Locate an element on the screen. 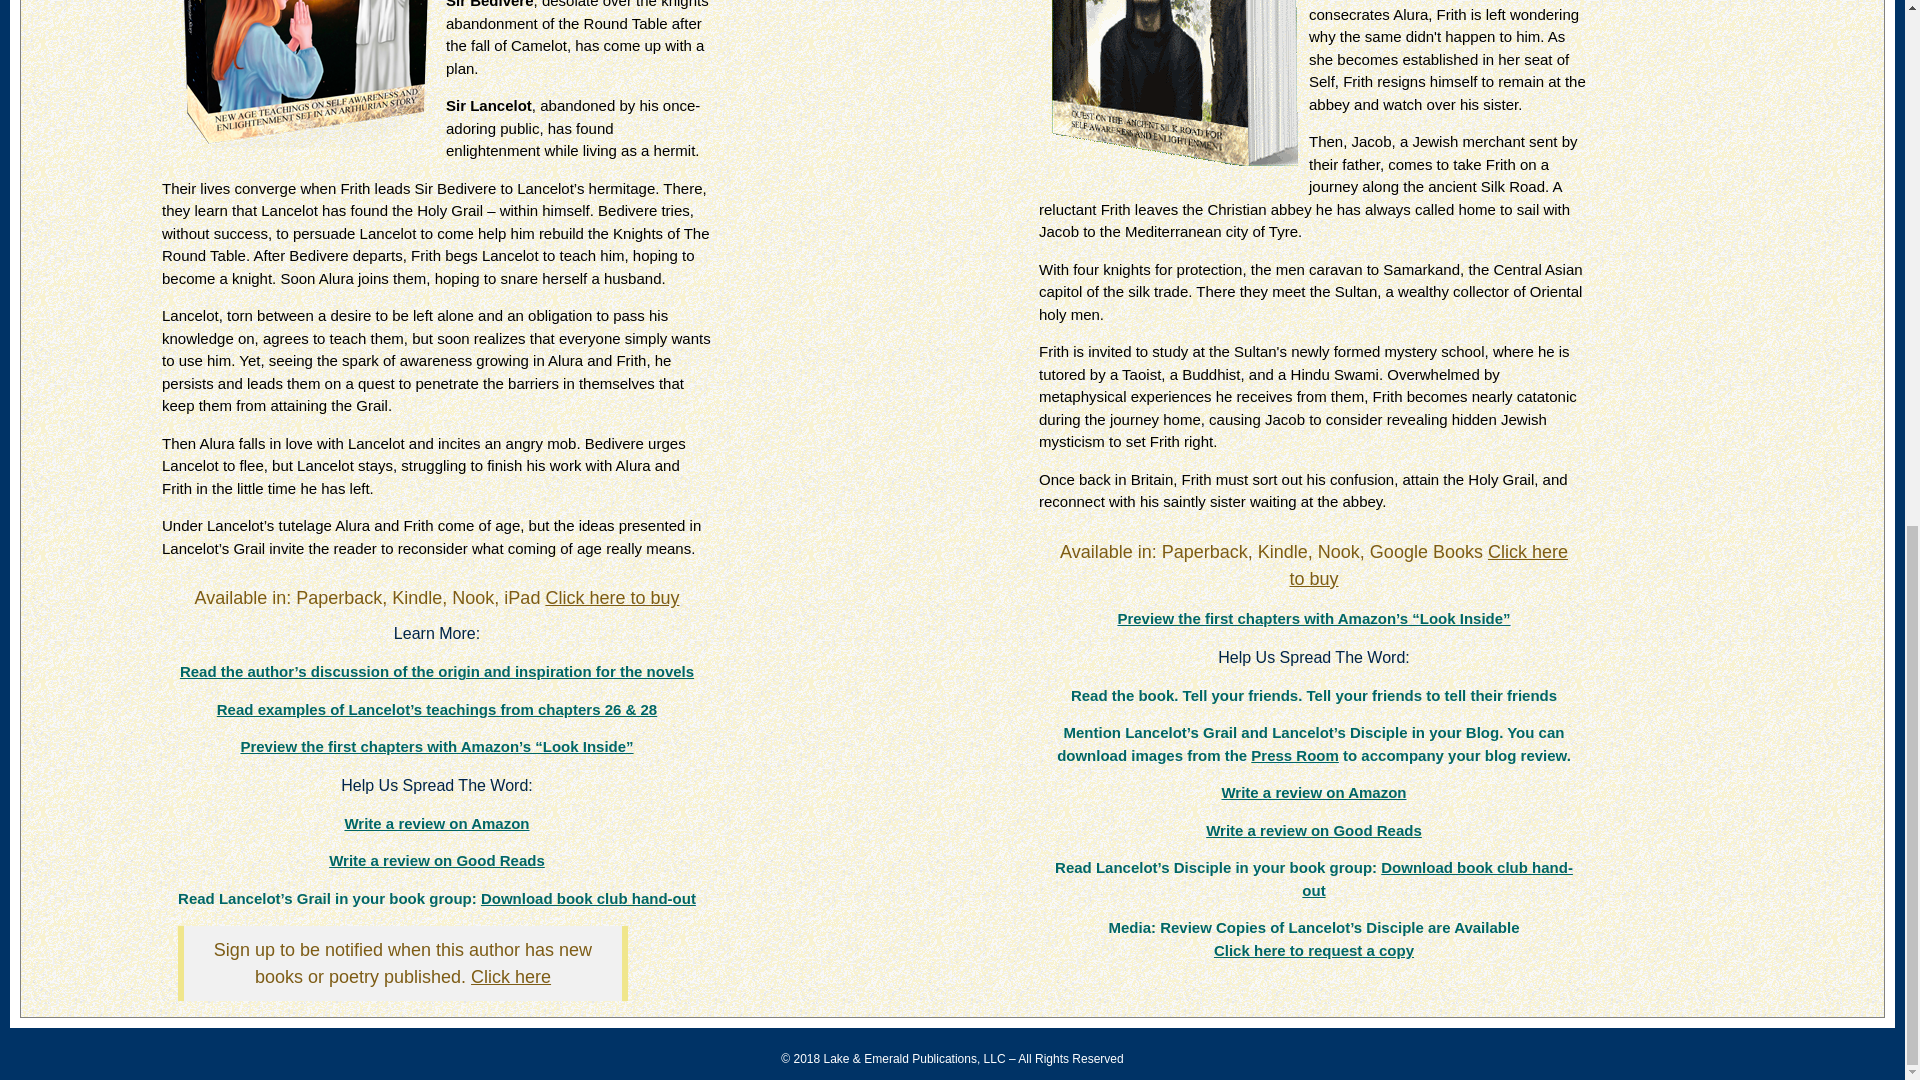 This screenshot has height=1080, width=1920. Write a review on Amazon is located at coordinates (1313, 792).